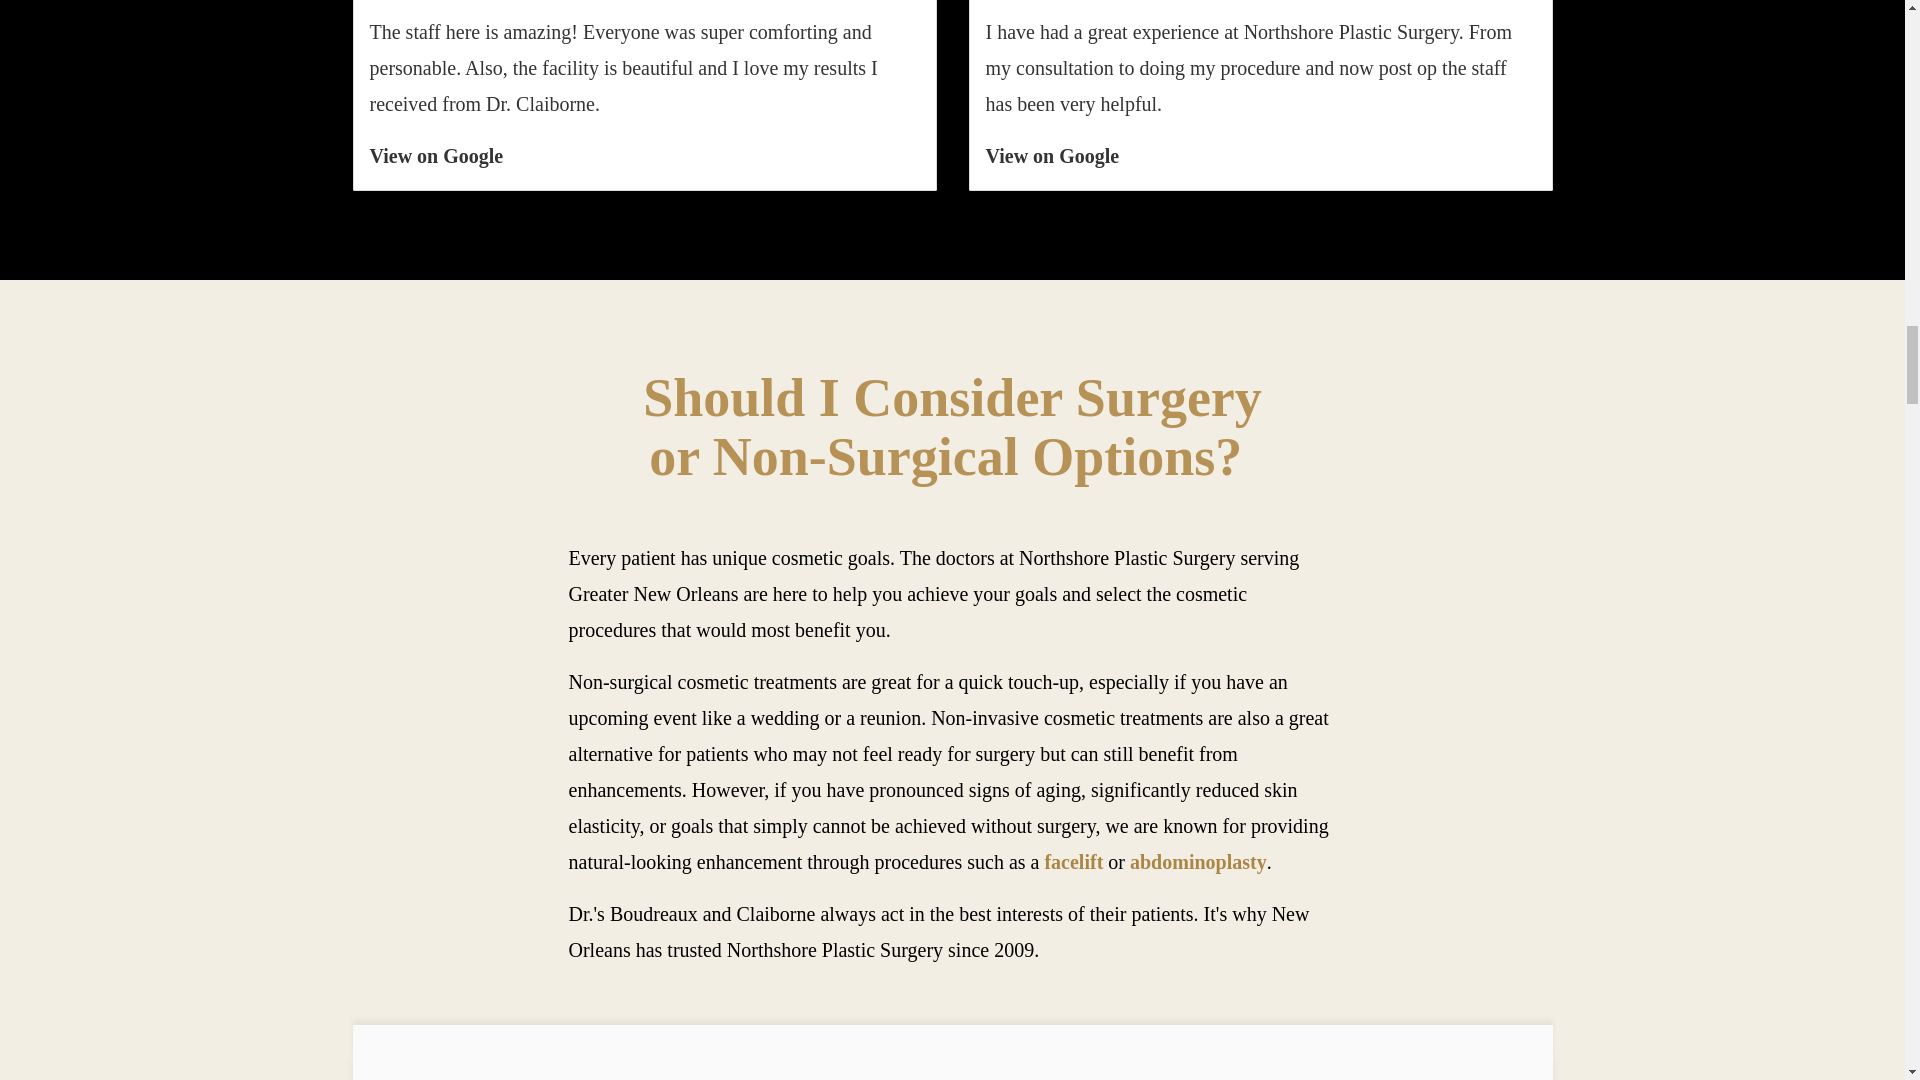  Describe the element at coordinates (1198, 862) in the screenshot. I see `abdominoplasty` at that location.